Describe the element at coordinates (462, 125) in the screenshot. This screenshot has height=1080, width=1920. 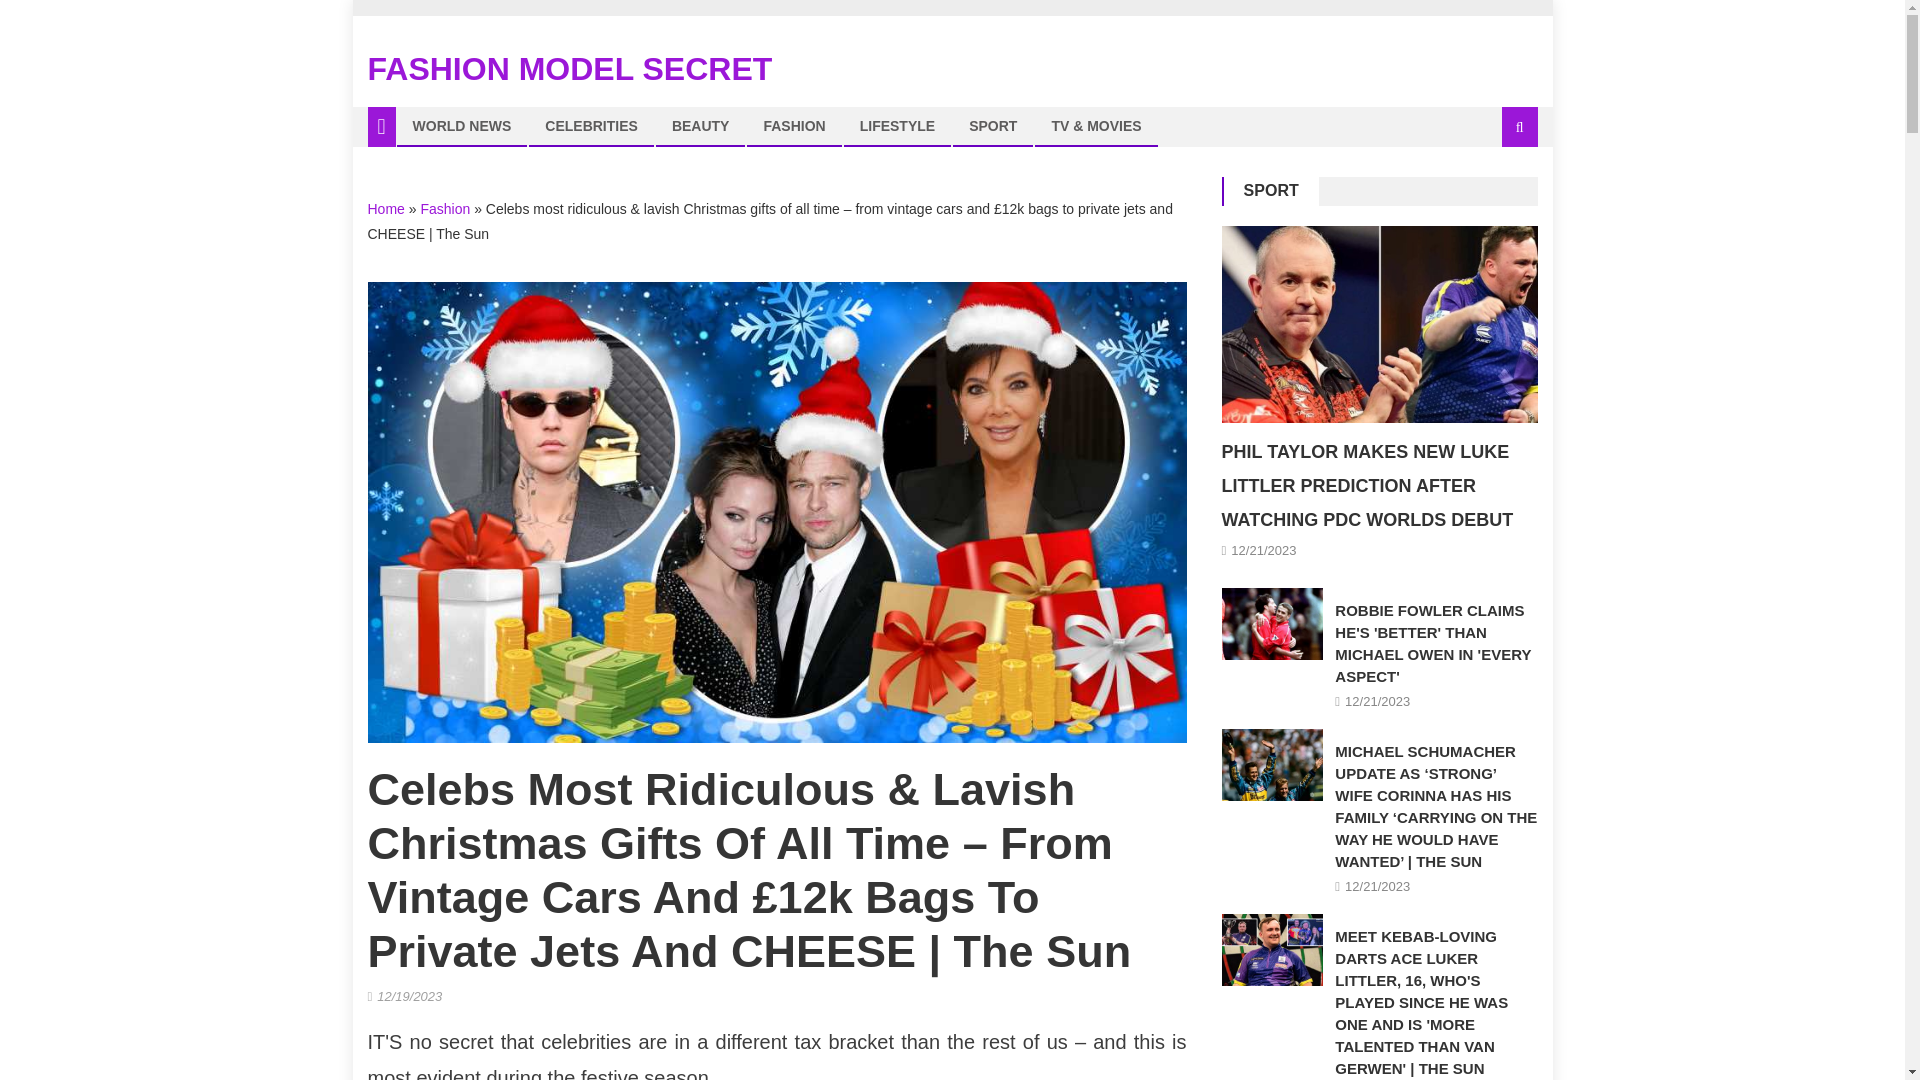
I see `WORLD NEWS` at that location.